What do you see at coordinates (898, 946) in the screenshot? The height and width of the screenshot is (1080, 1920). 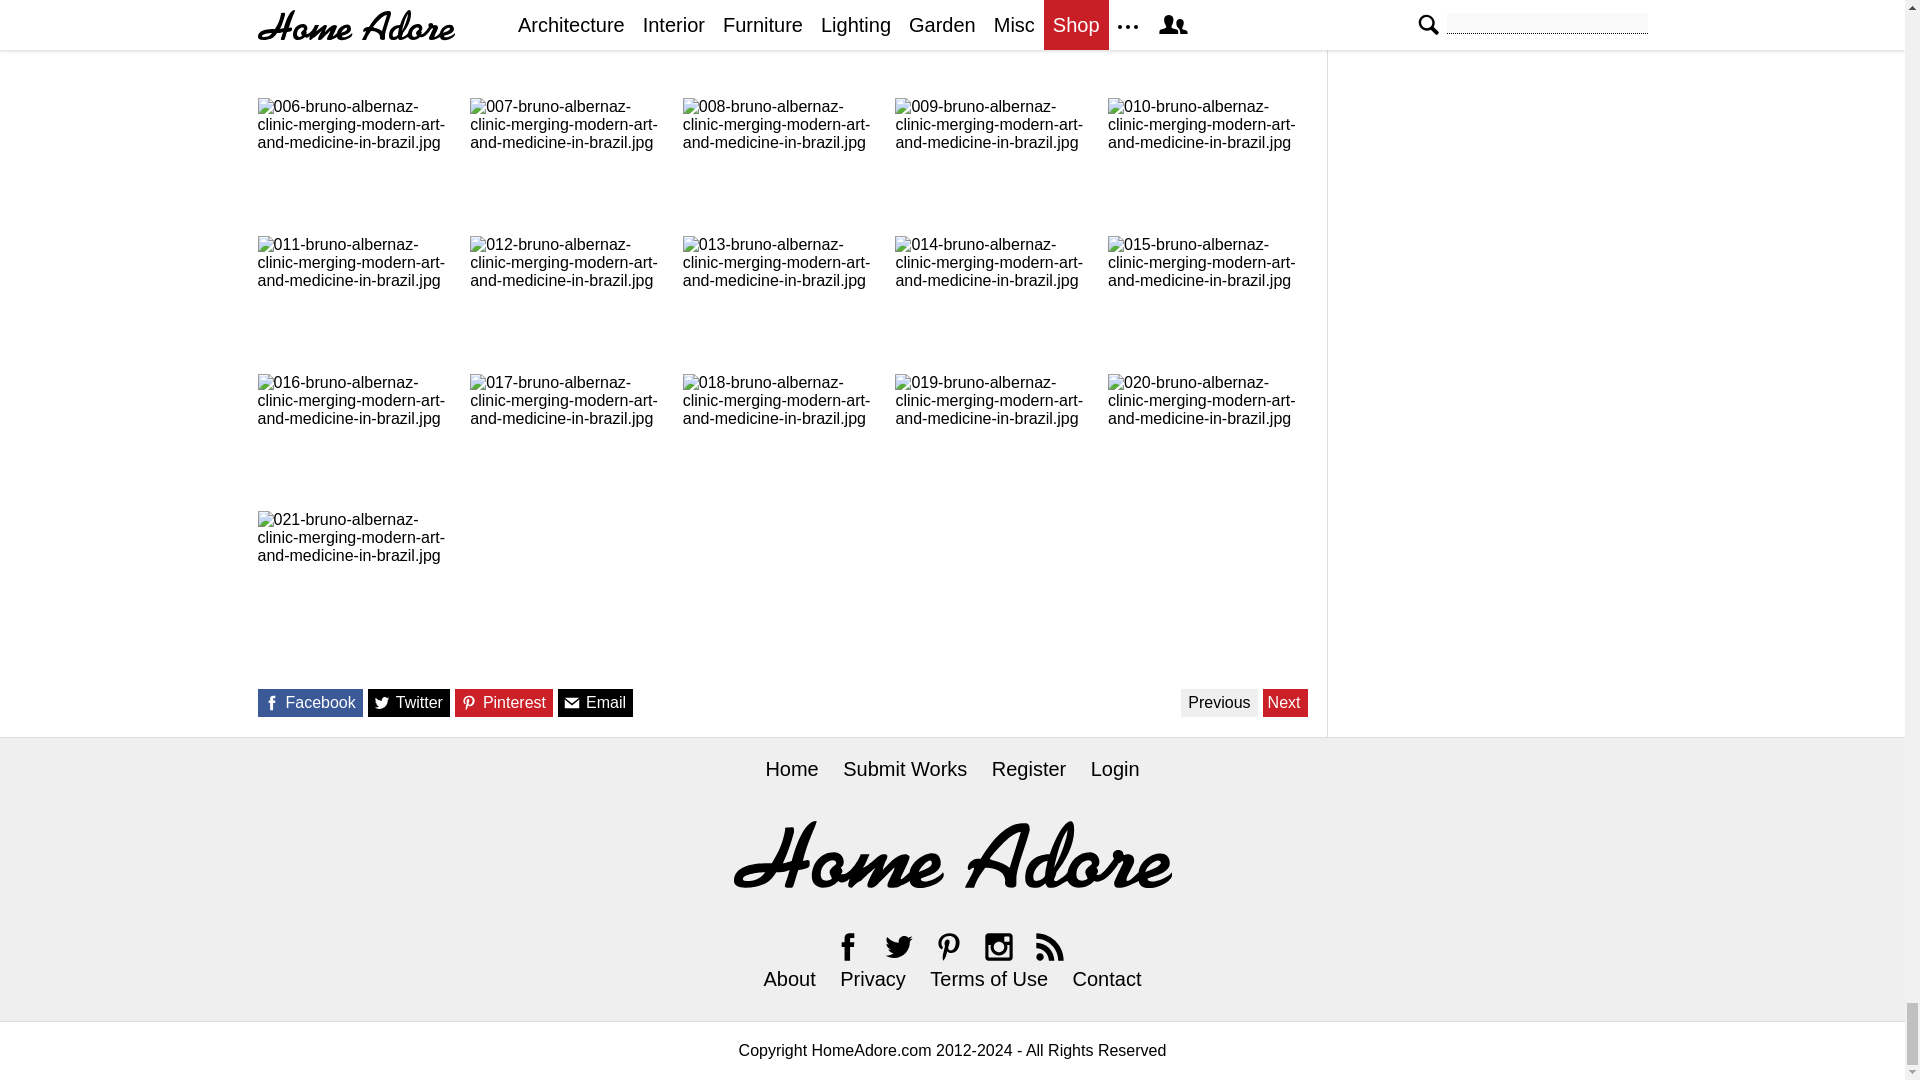 I see `Twitter` at bounding box center [898, 946].